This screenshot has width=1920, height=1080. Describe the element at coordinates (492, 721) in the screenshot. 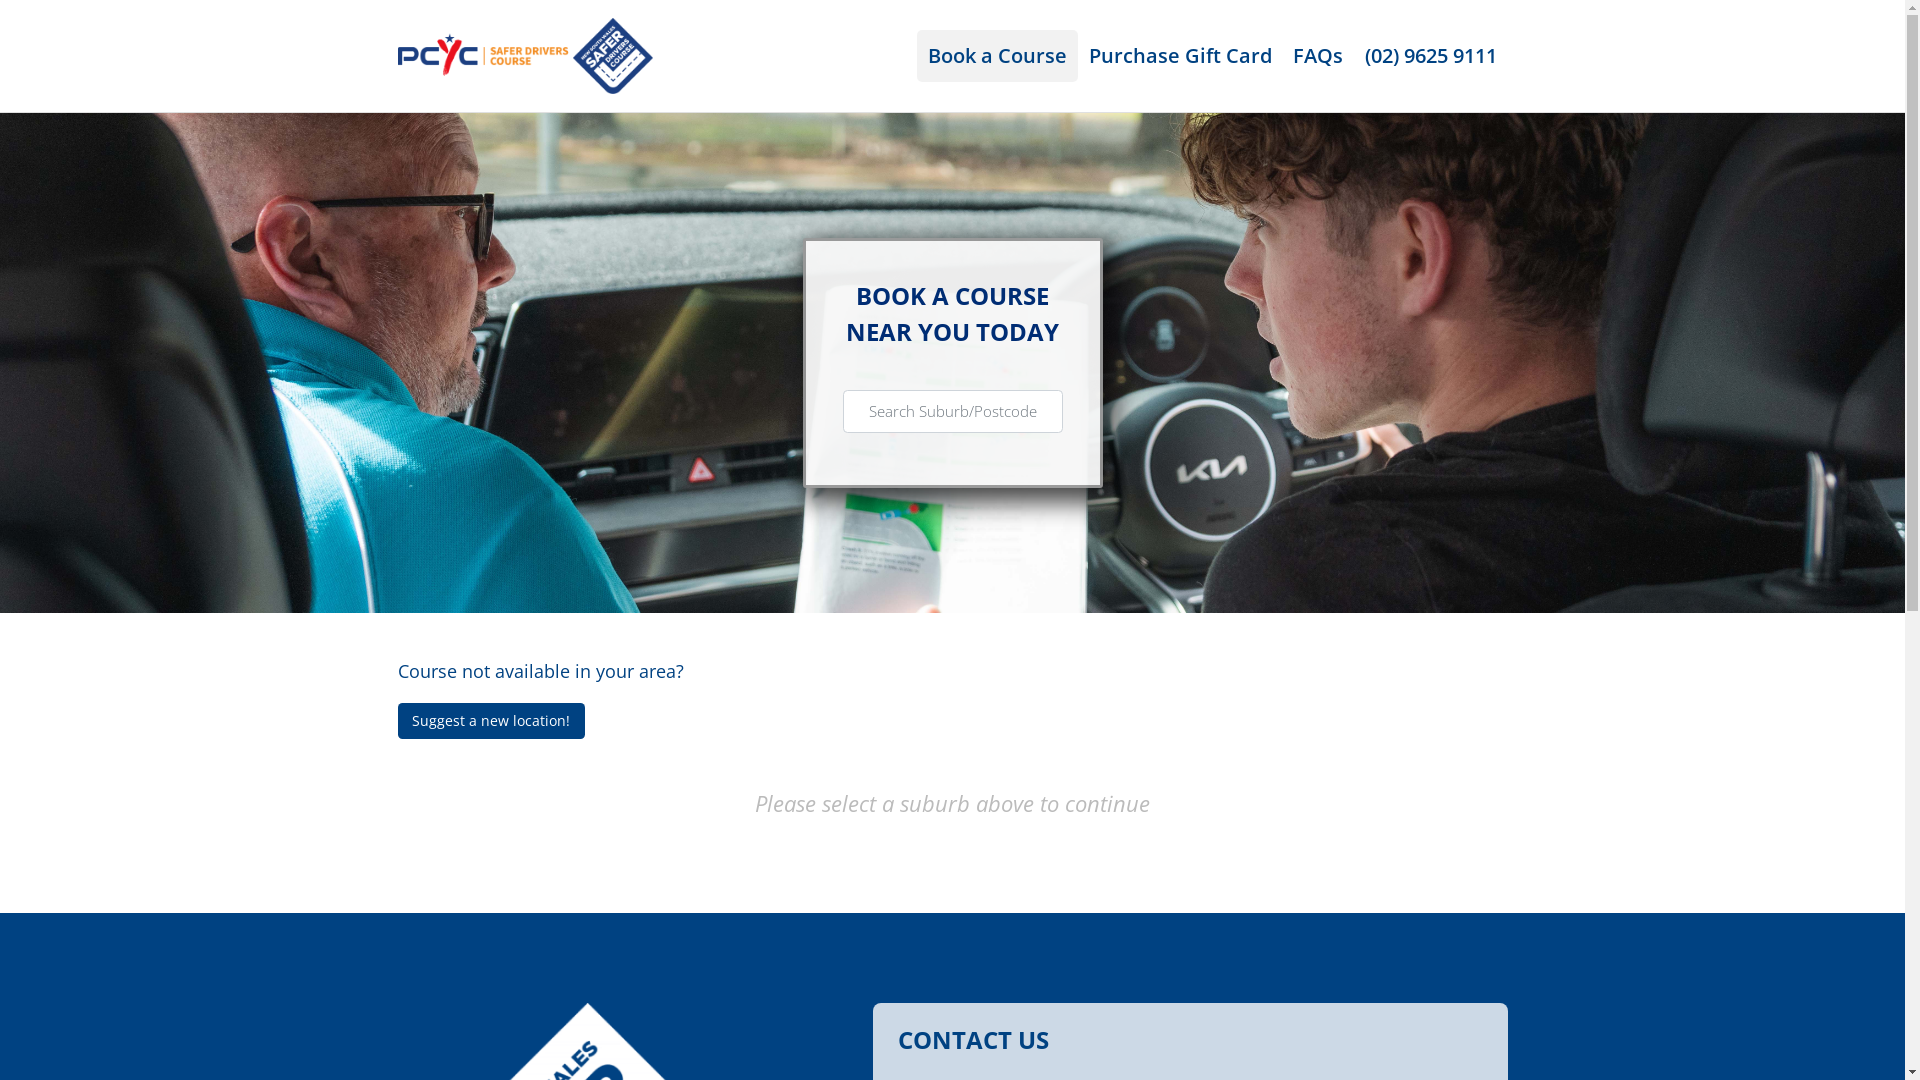

I see `Suggest a new location!` at that location.